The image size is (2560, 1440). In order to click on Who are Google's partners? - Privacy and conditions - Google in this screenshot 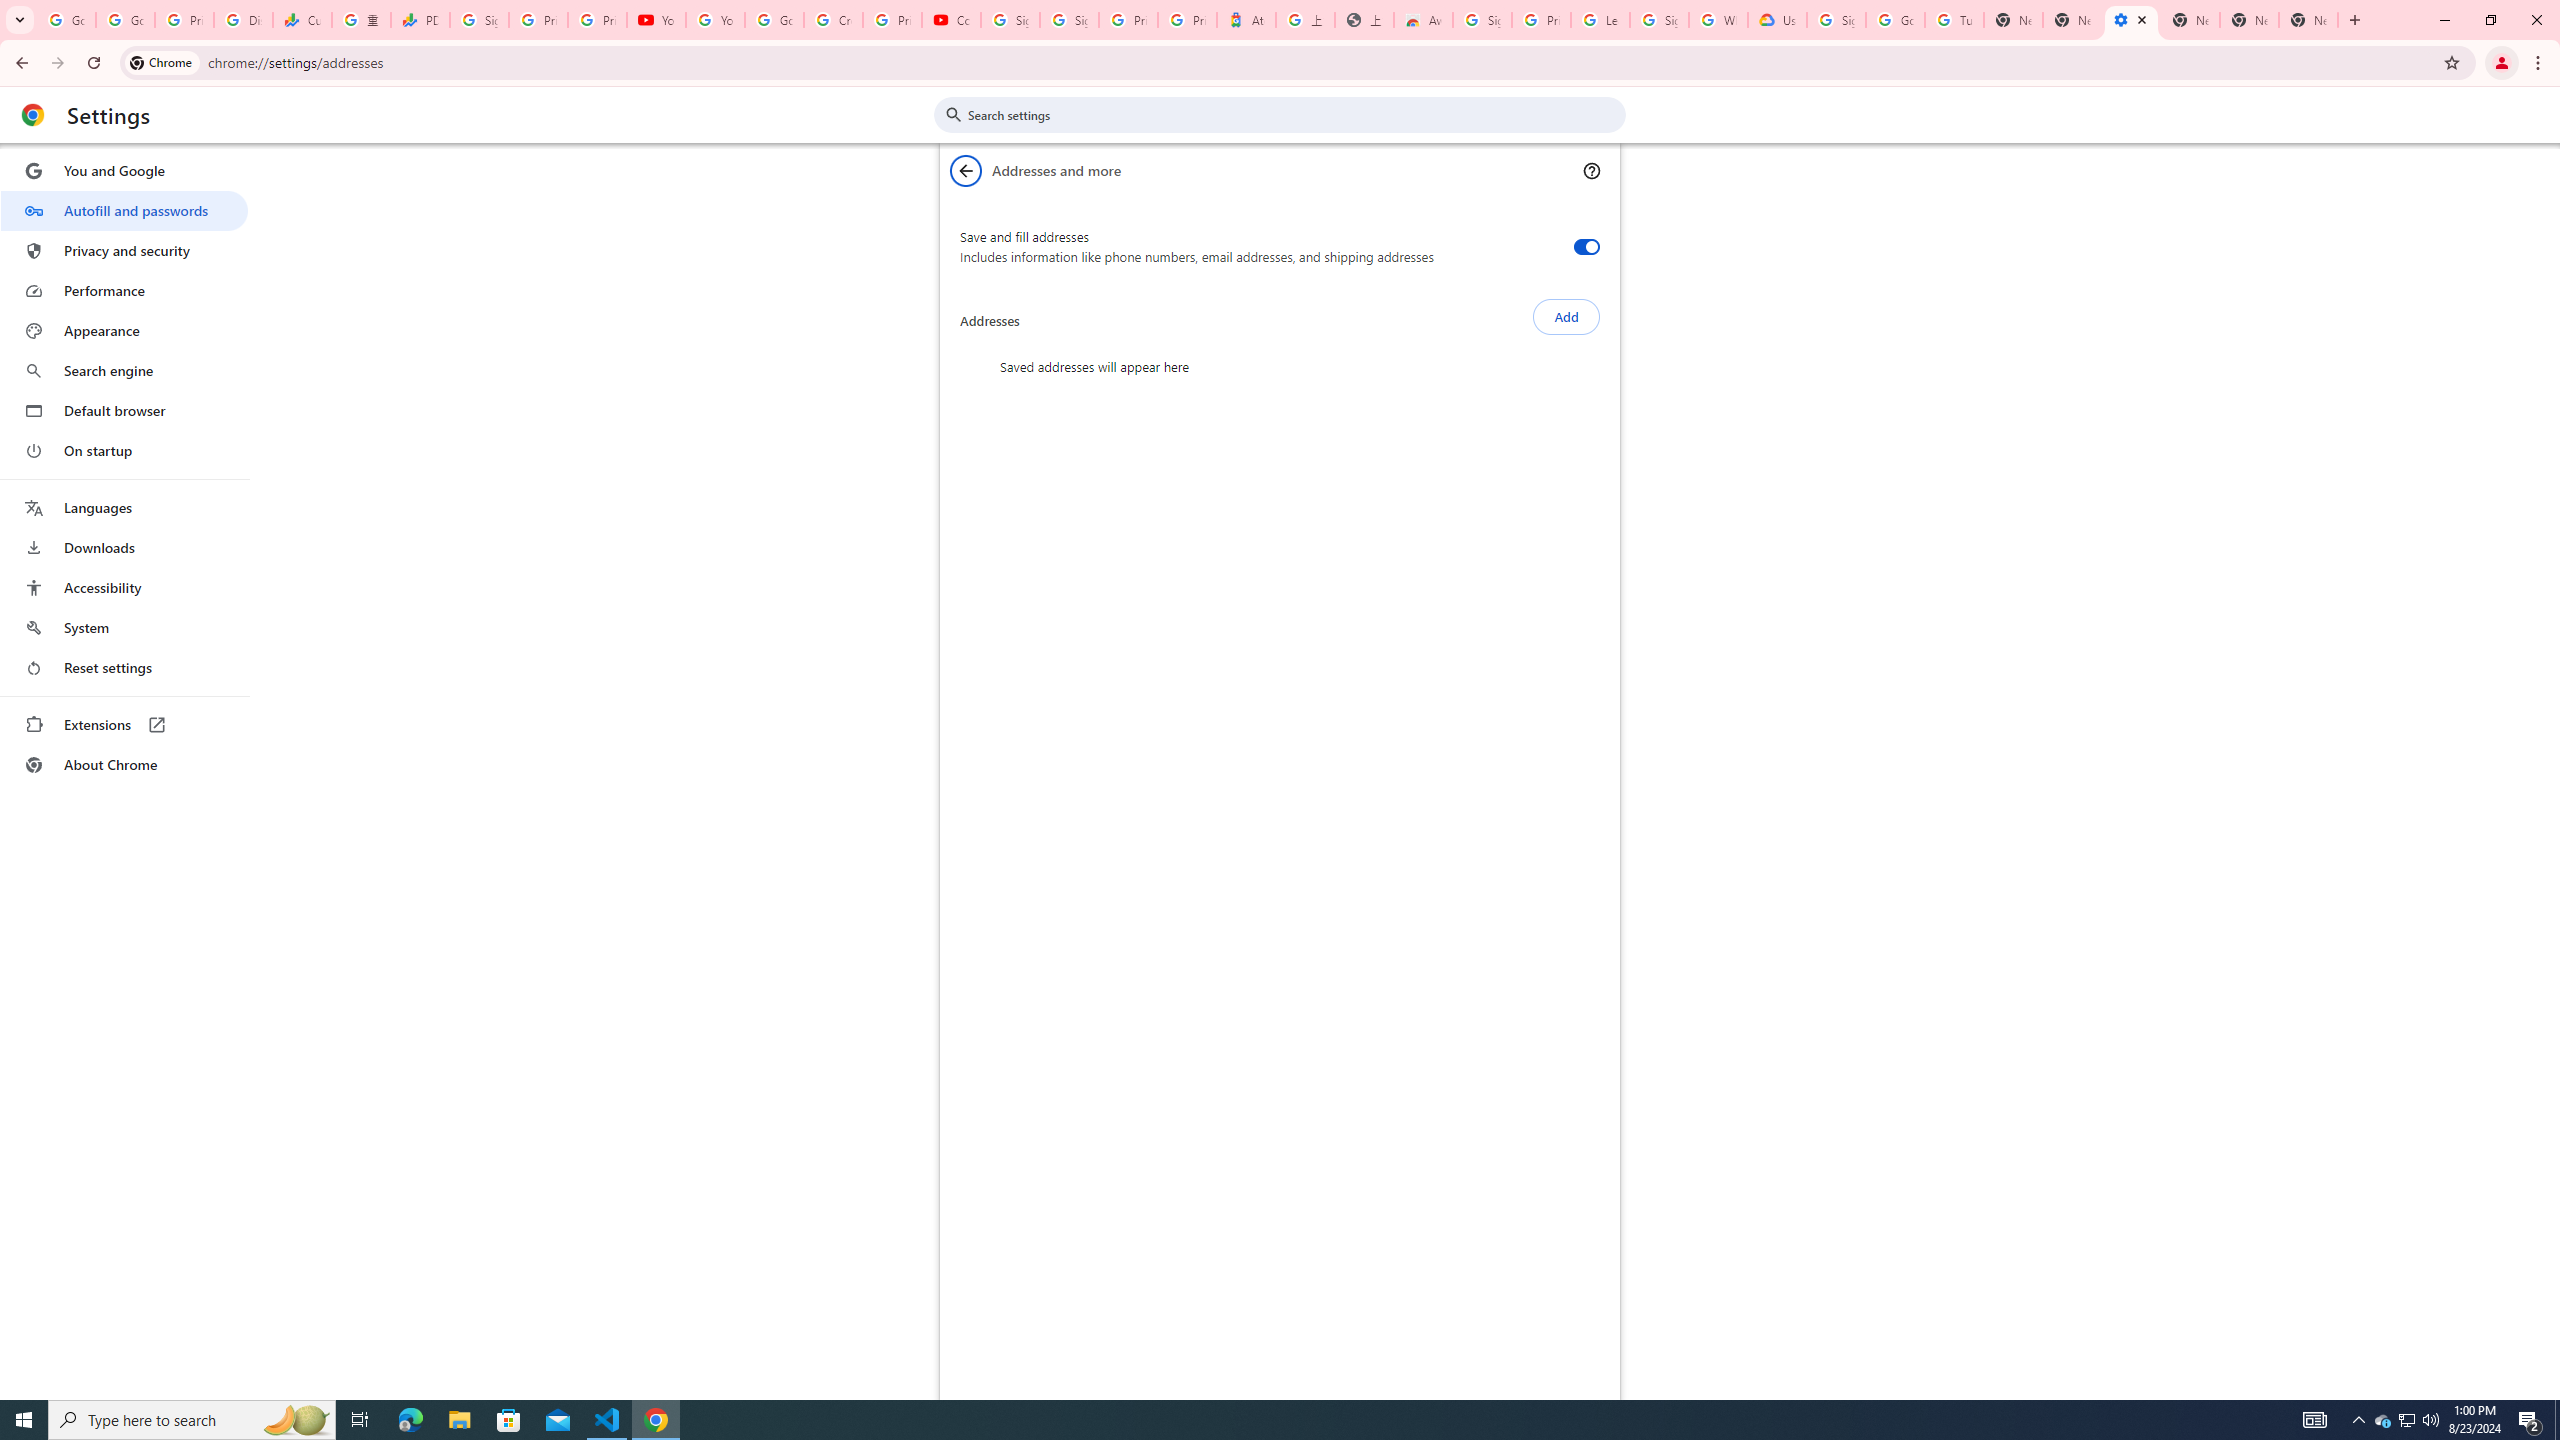, I will do `click(1718, 20)`.